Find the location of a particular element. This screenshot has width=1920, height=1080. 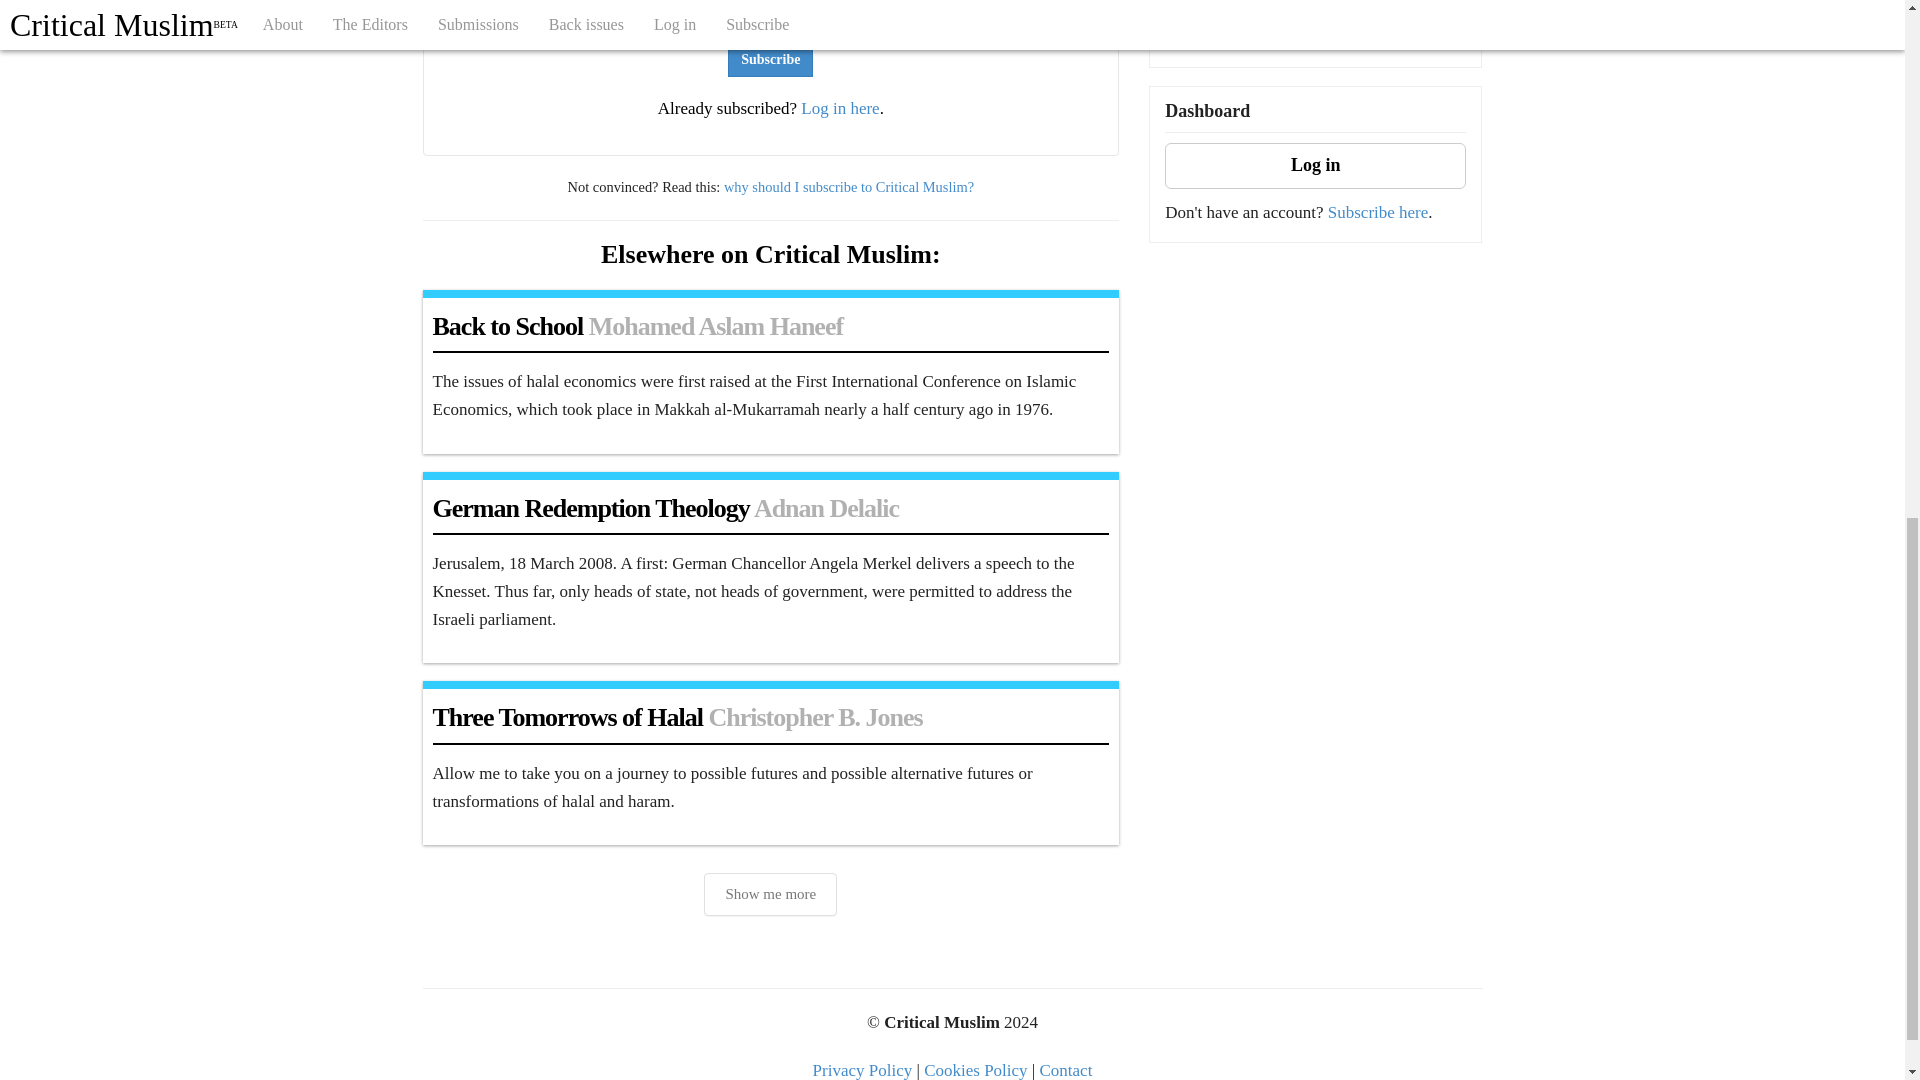

Adnan Delalic is located at coordinates (826, 508).